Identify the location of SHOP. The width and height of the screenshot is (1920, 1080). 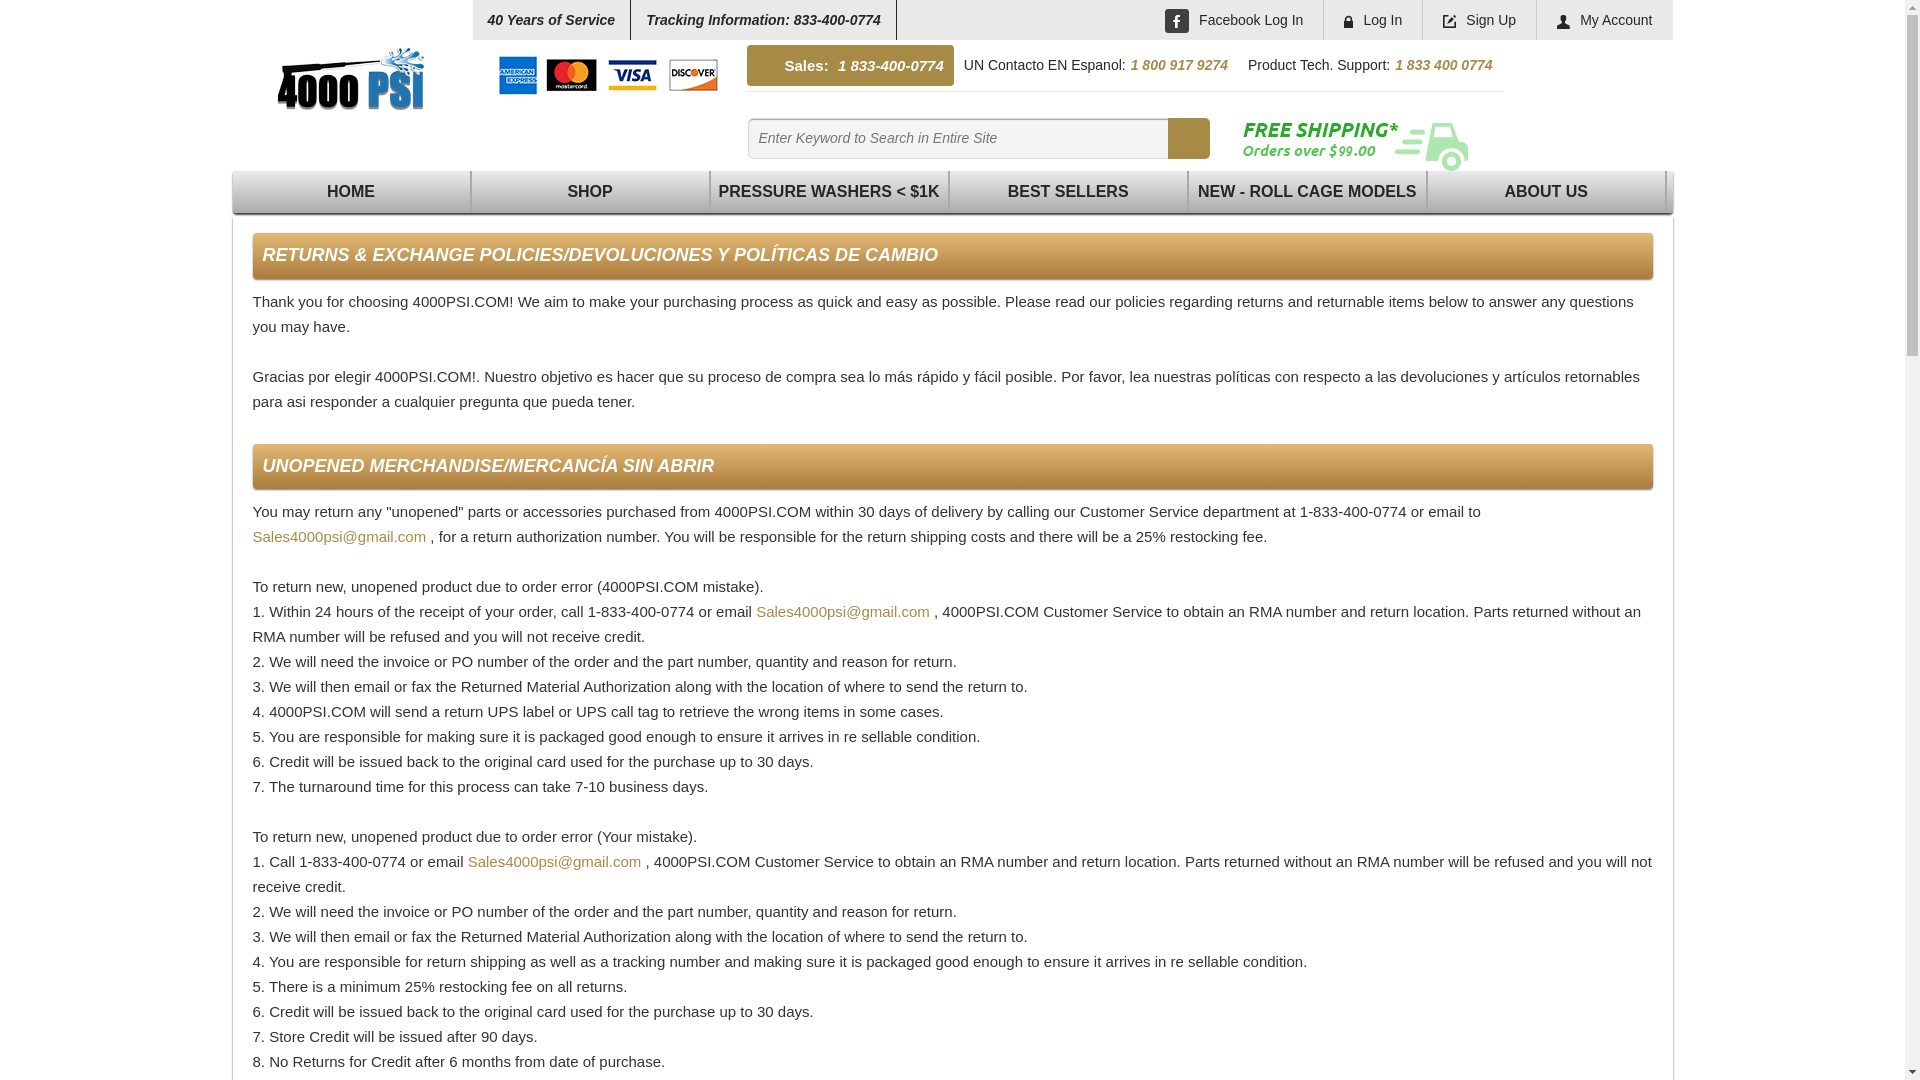
(592, 192).